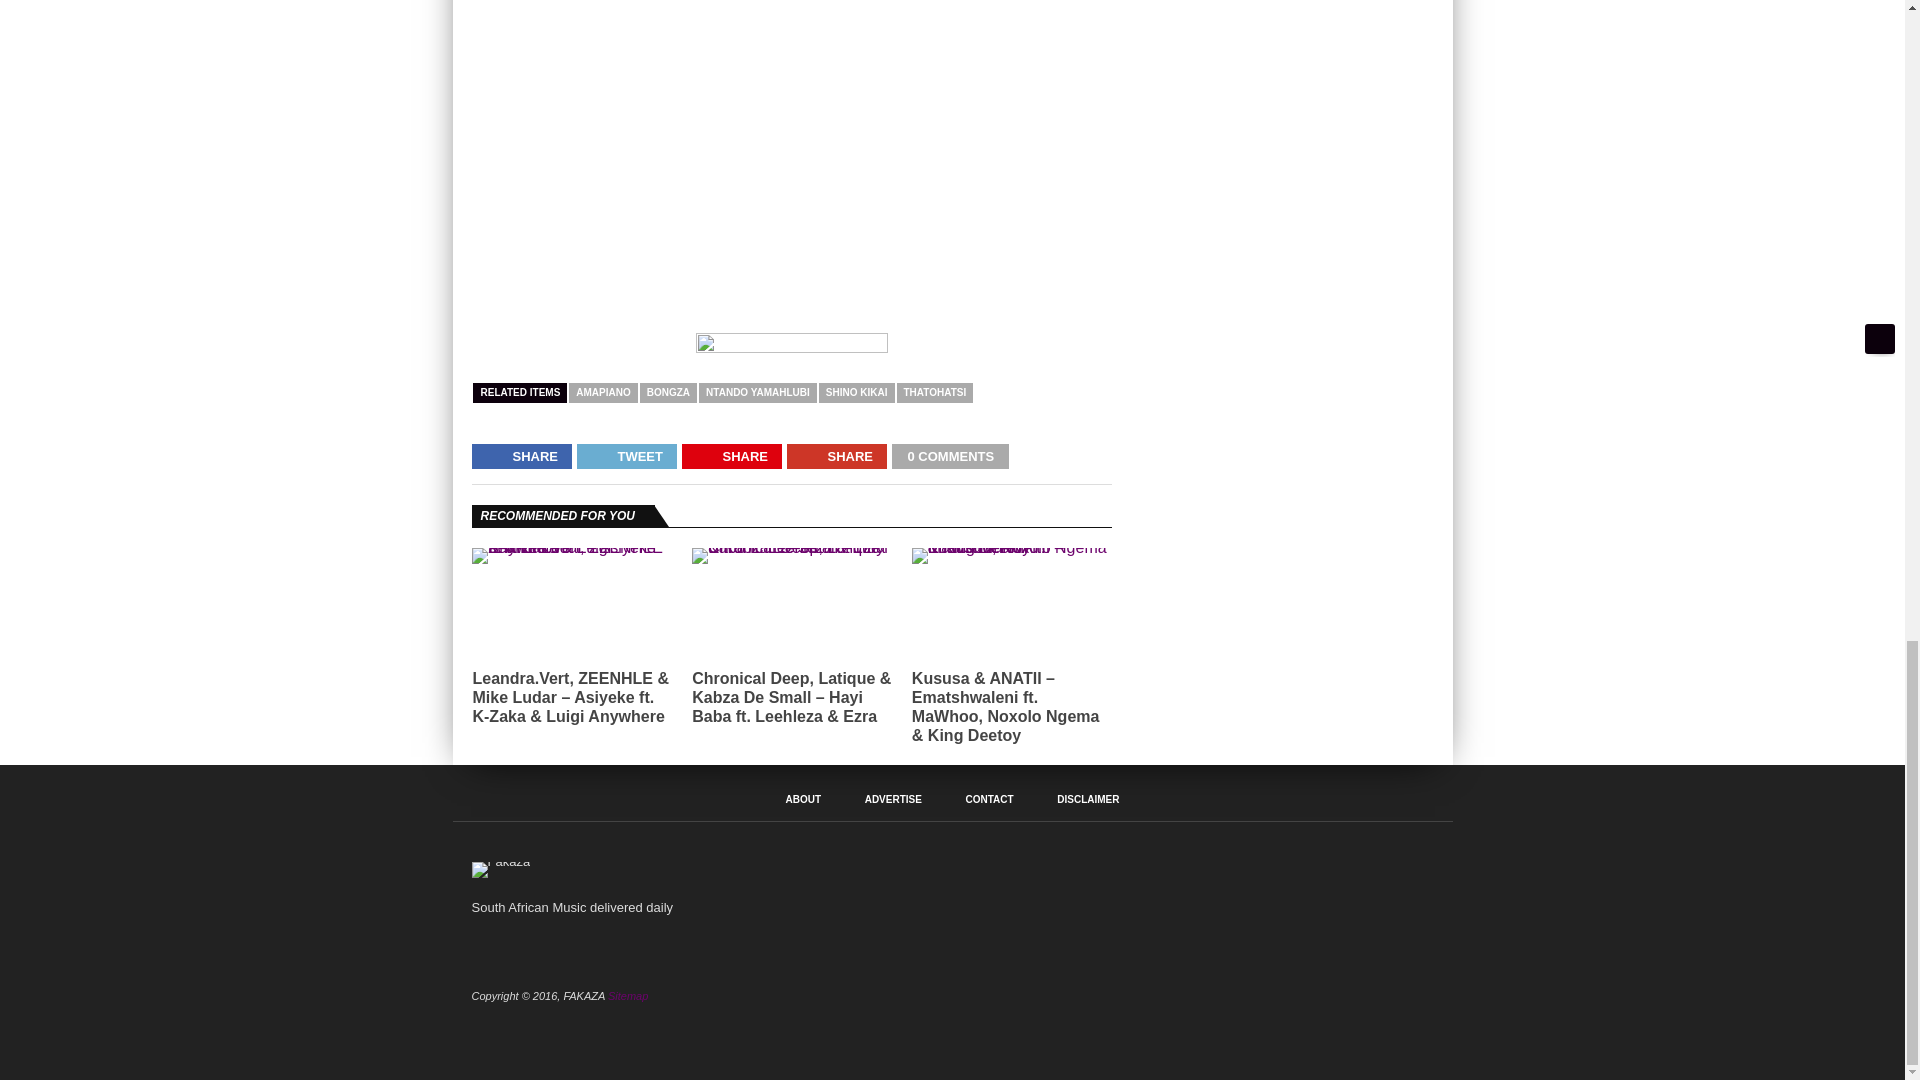 The height and width of the screenshot is (1080, 1920). I want to click on SHINO KIKAI, so click(856, 392).